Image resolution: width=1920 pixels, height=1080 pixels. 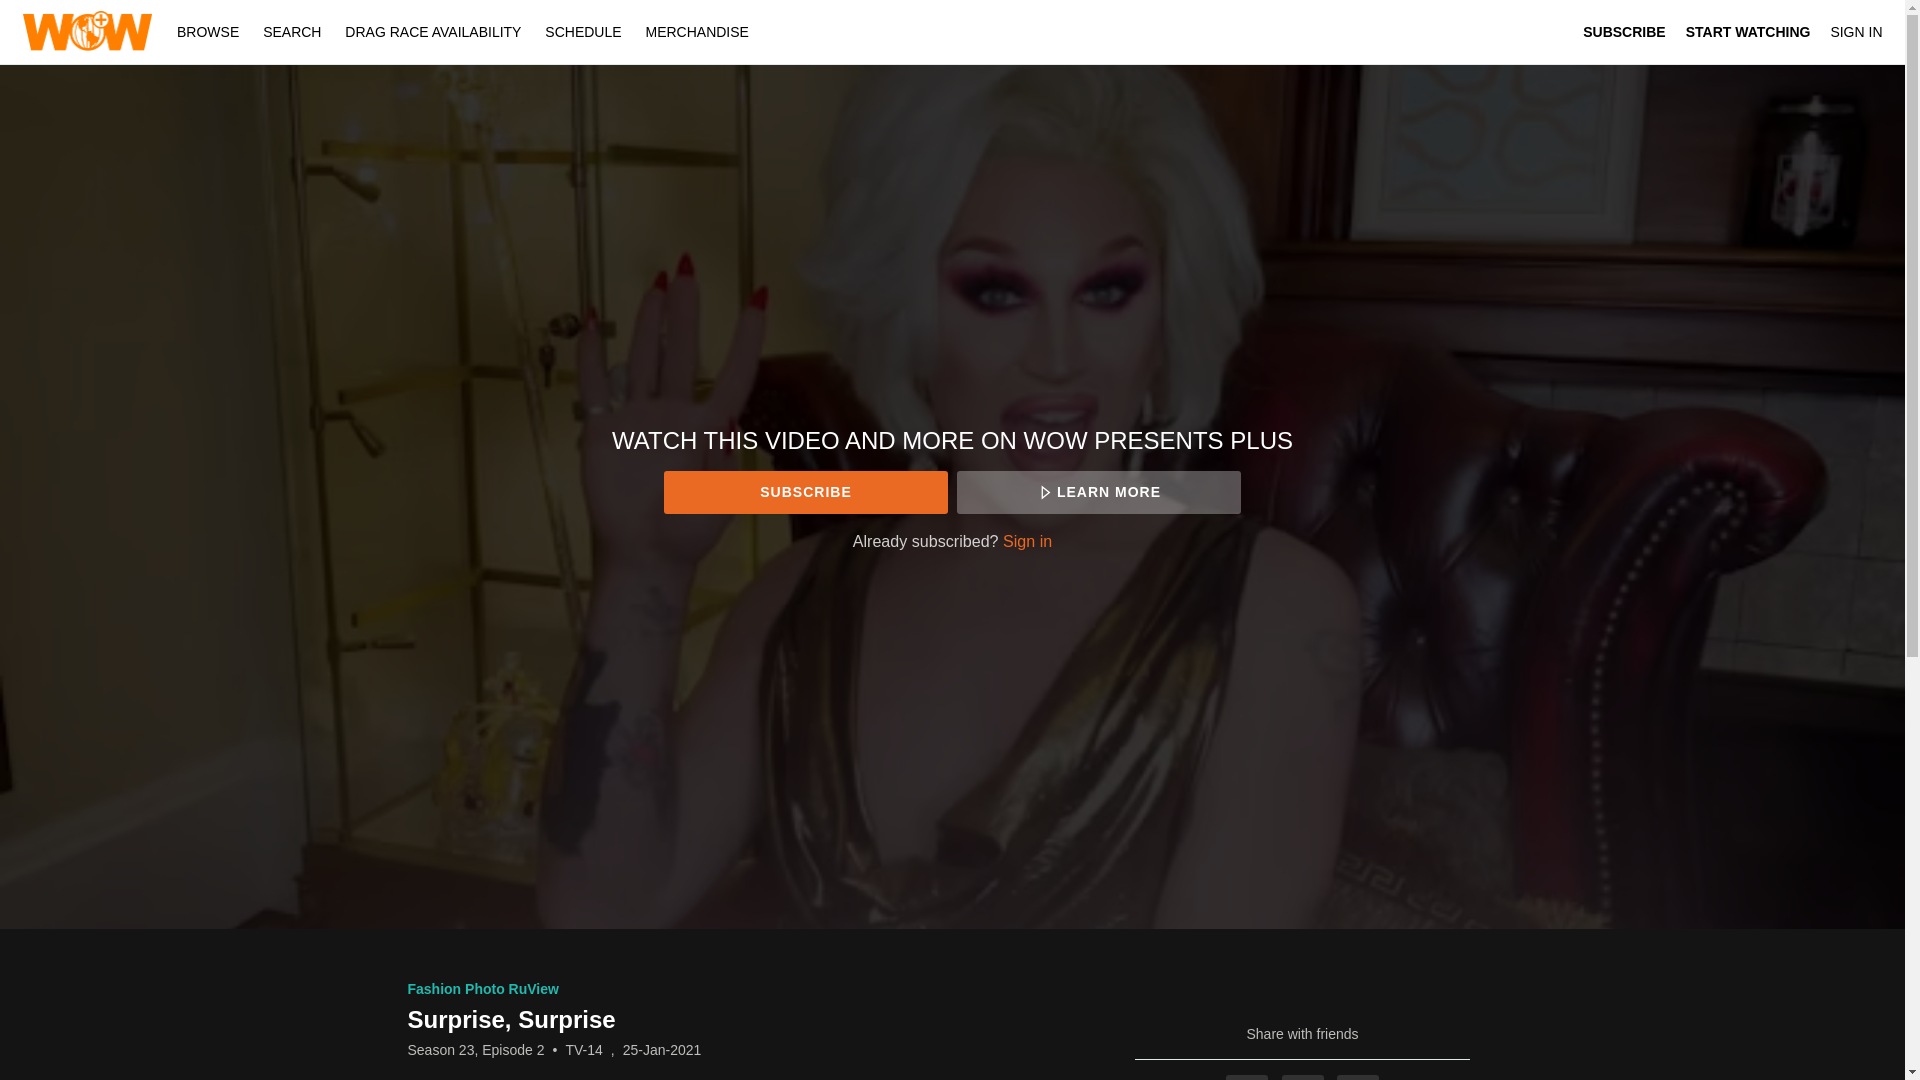 I want to click on BROWSE, so click(x=210, y=31).